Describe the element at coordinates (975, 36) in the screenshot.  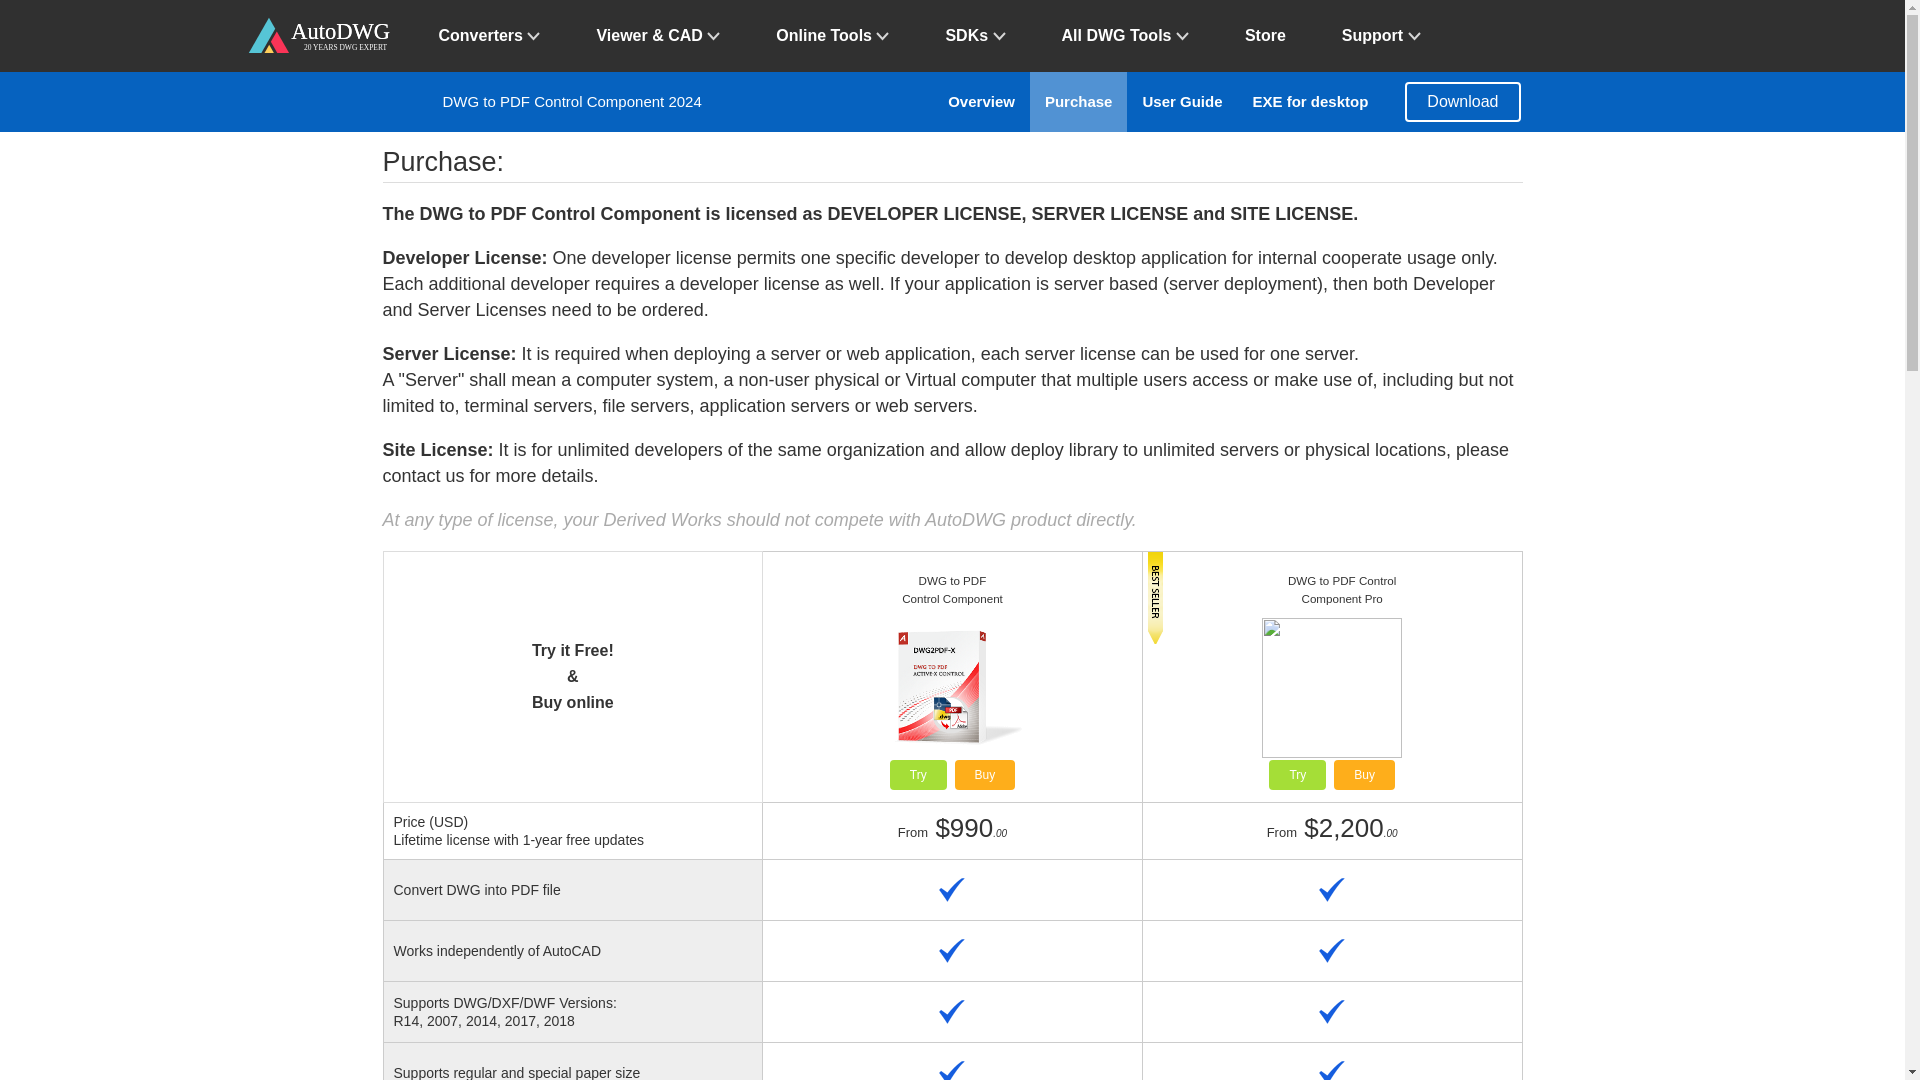
I see `SDKs` at that location.